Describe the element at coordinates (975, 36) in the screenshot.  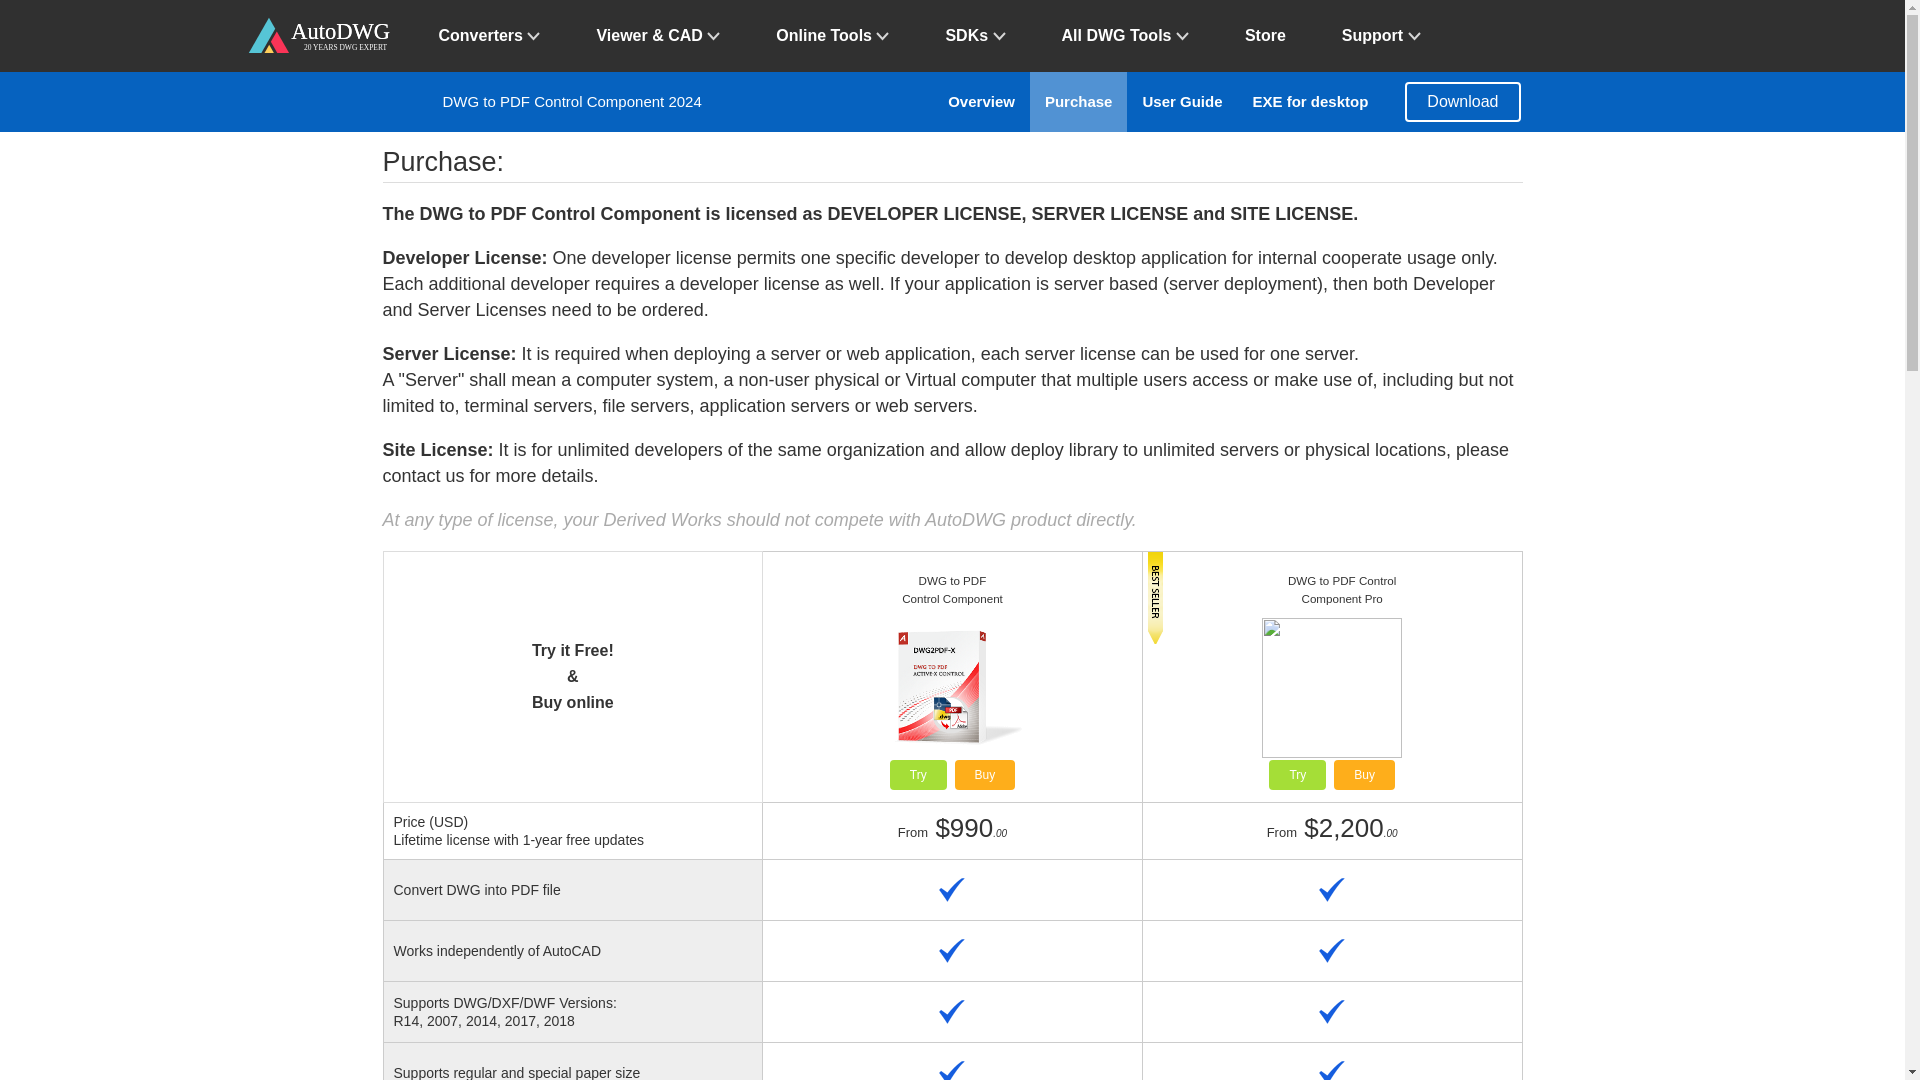
I see `SDKs` at that location.